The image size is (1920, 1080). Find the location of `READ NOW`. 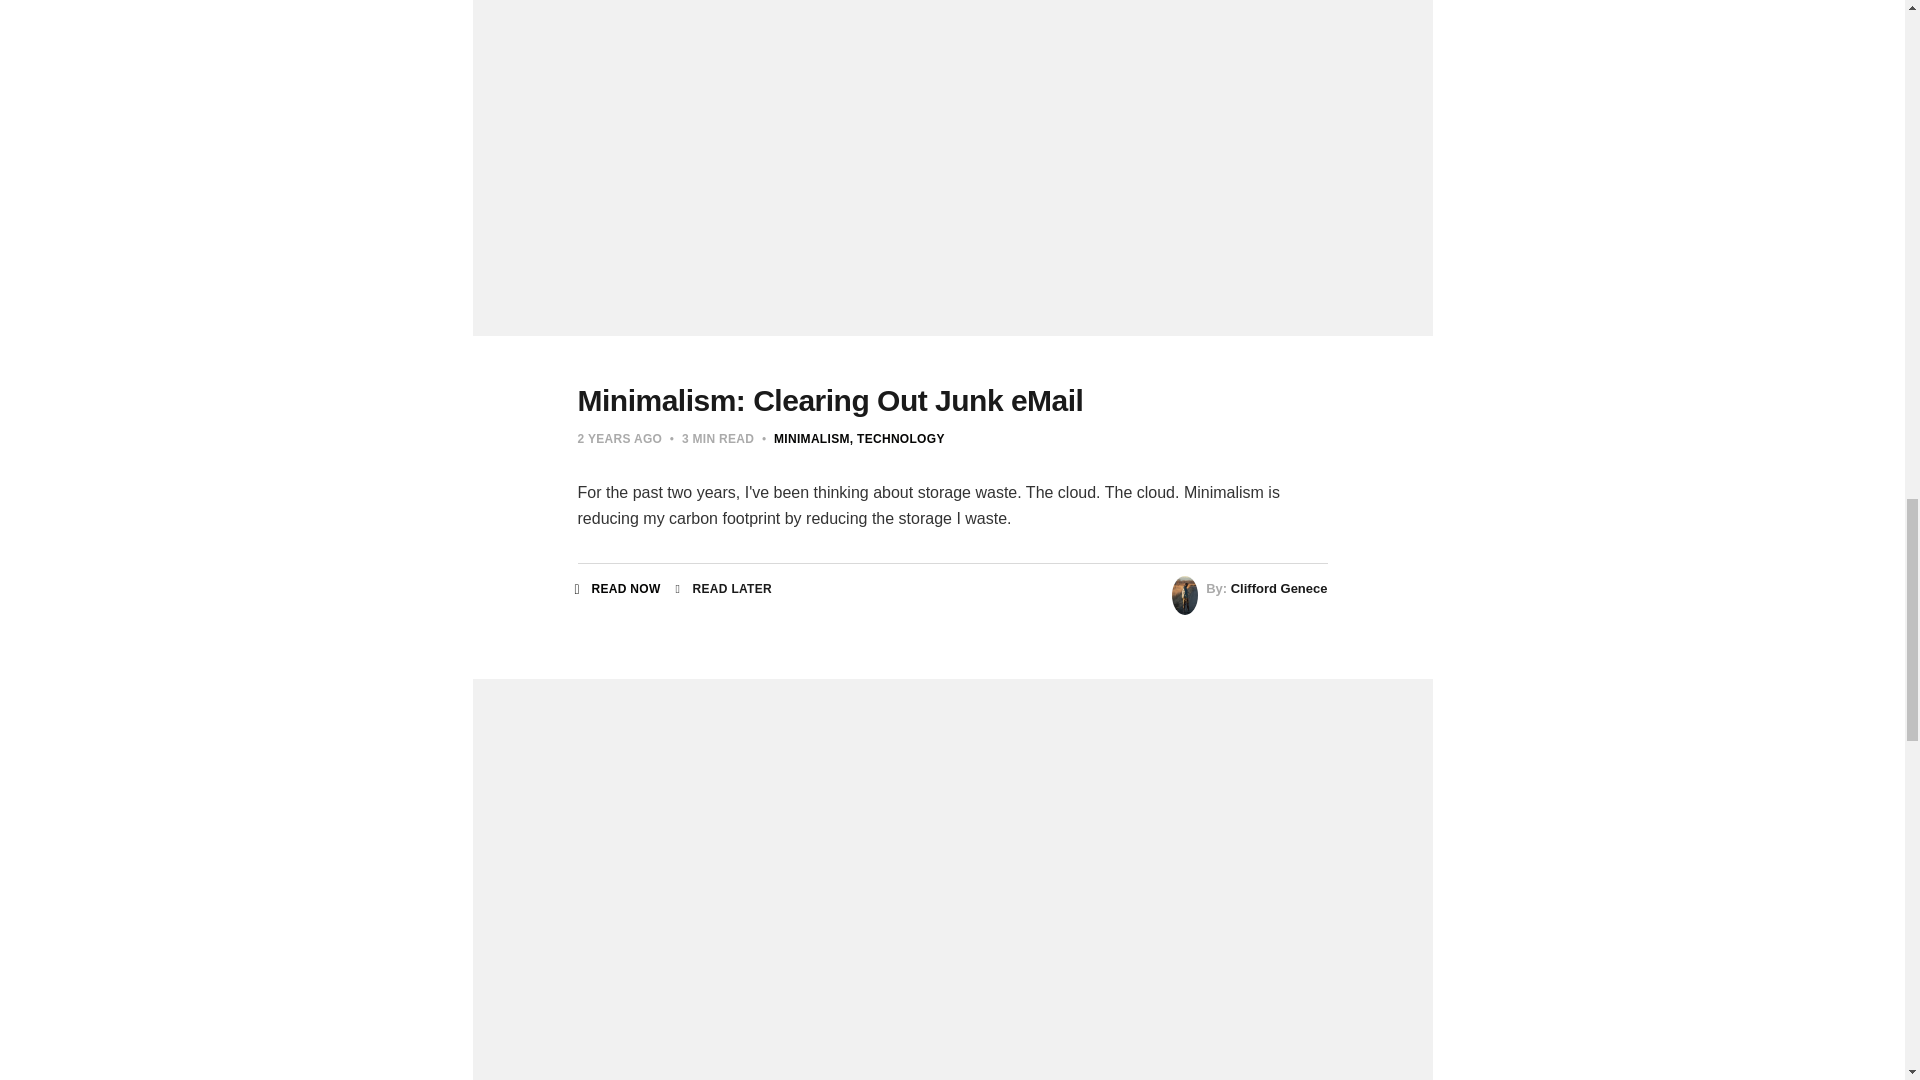

READ NOW is located at coordinates (618, 589).